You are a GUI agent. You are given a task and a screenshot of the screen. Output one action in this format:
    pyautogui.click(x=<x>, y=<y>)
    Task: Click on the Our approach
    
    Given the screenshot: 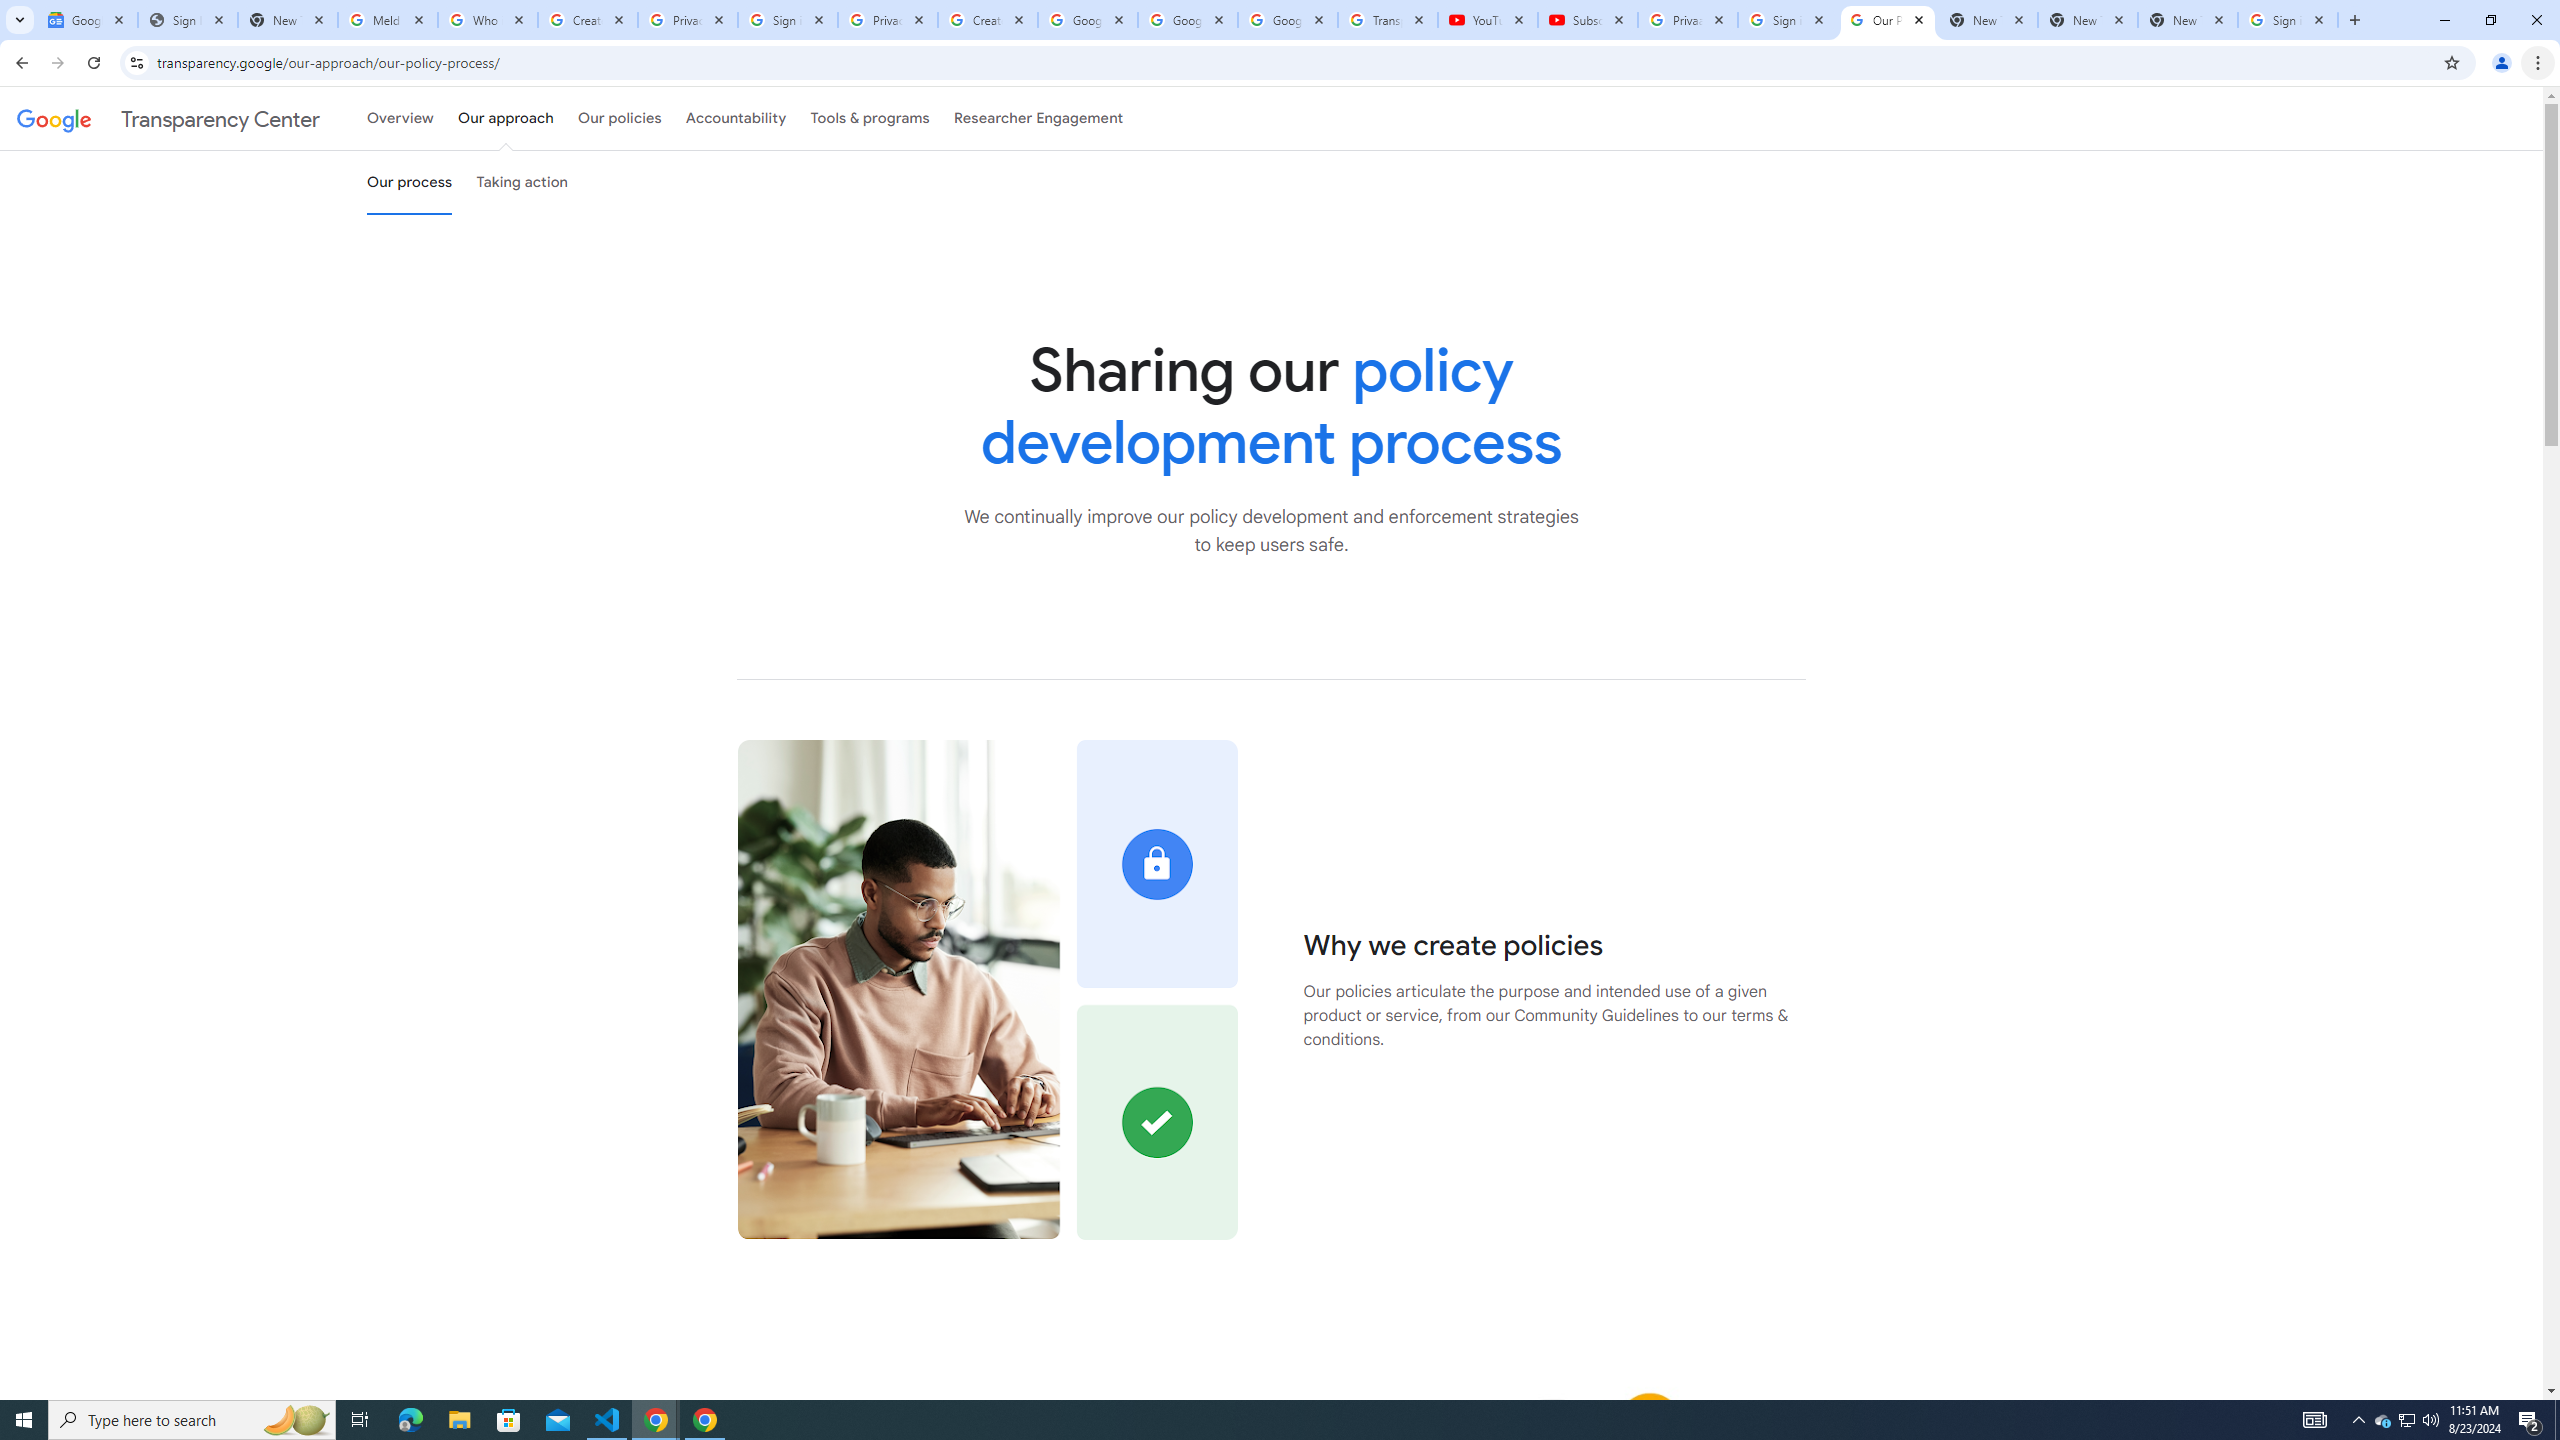 What is the action you would take?
    pyautogui.click(x=505, y=118)
    